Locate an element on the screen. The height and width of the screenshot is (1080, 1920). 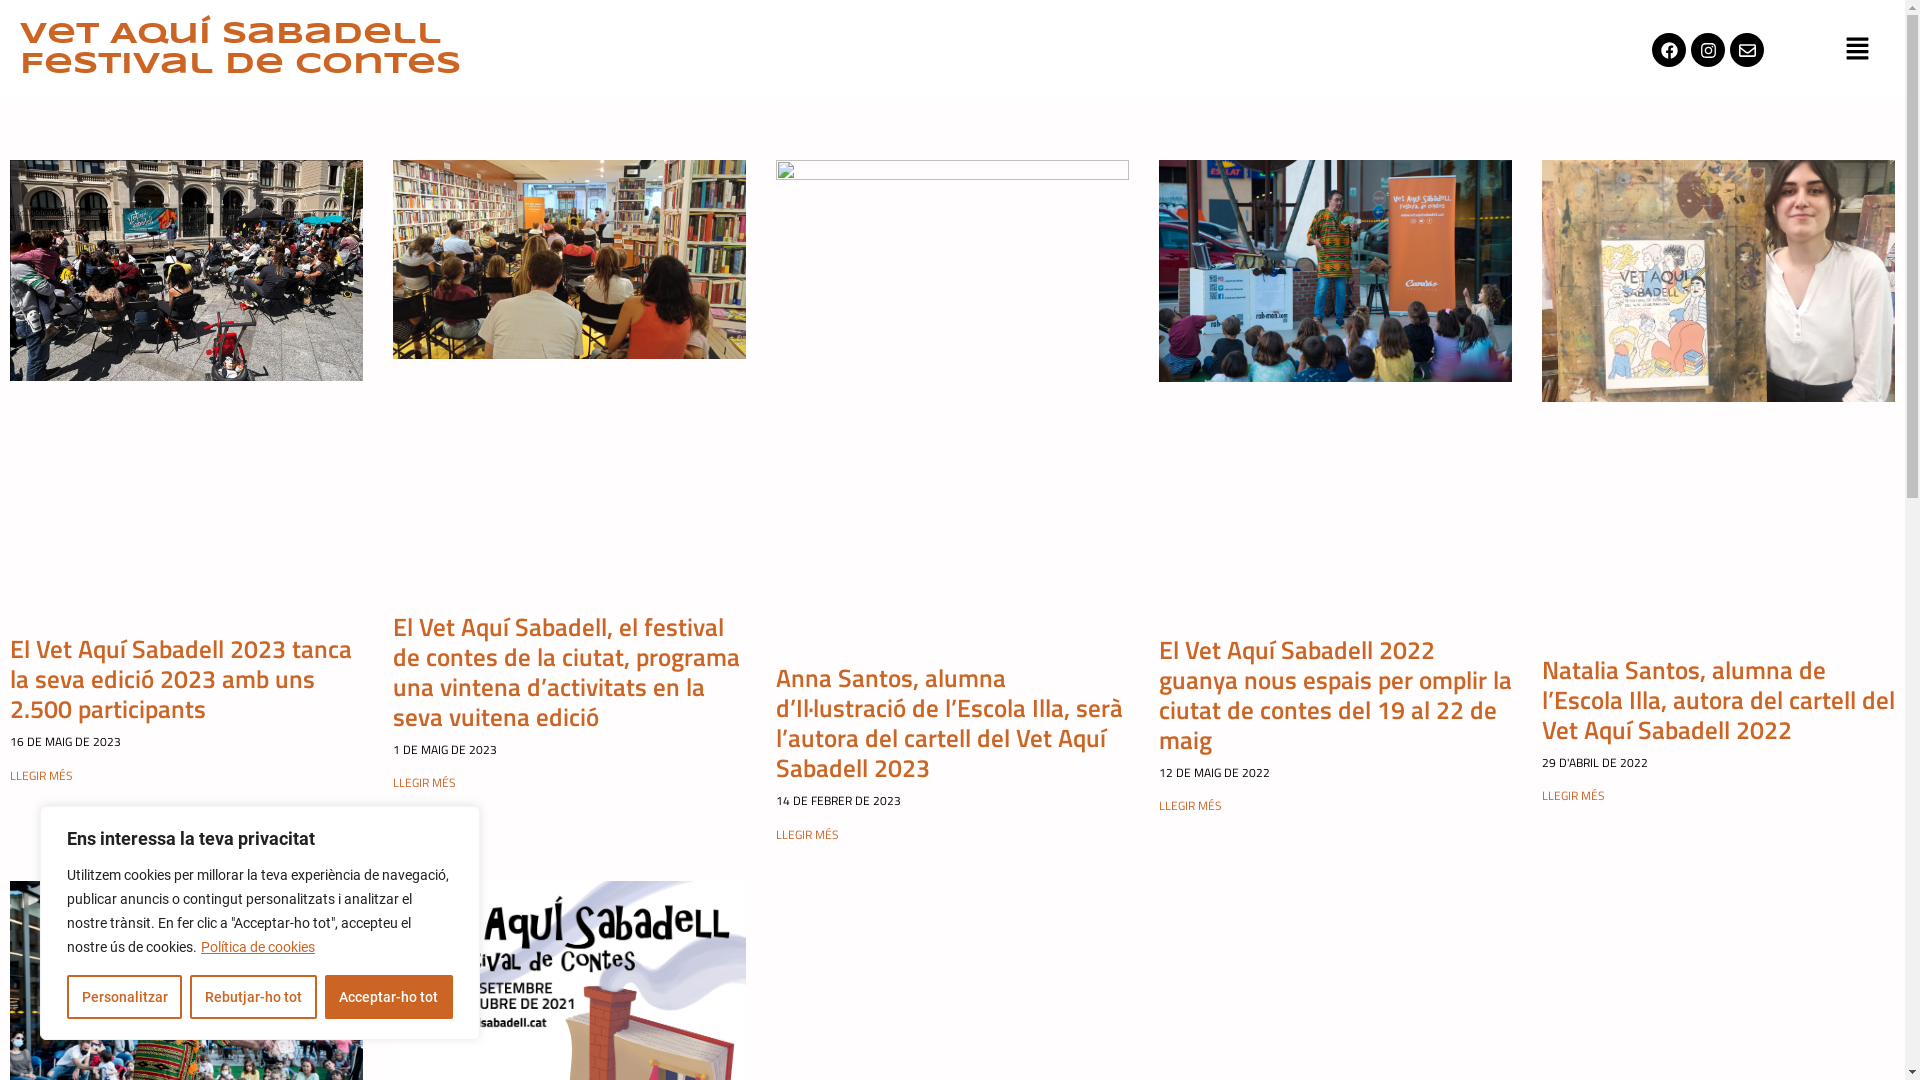
Acceptar-ho tot is located at coordinates (389, 997).